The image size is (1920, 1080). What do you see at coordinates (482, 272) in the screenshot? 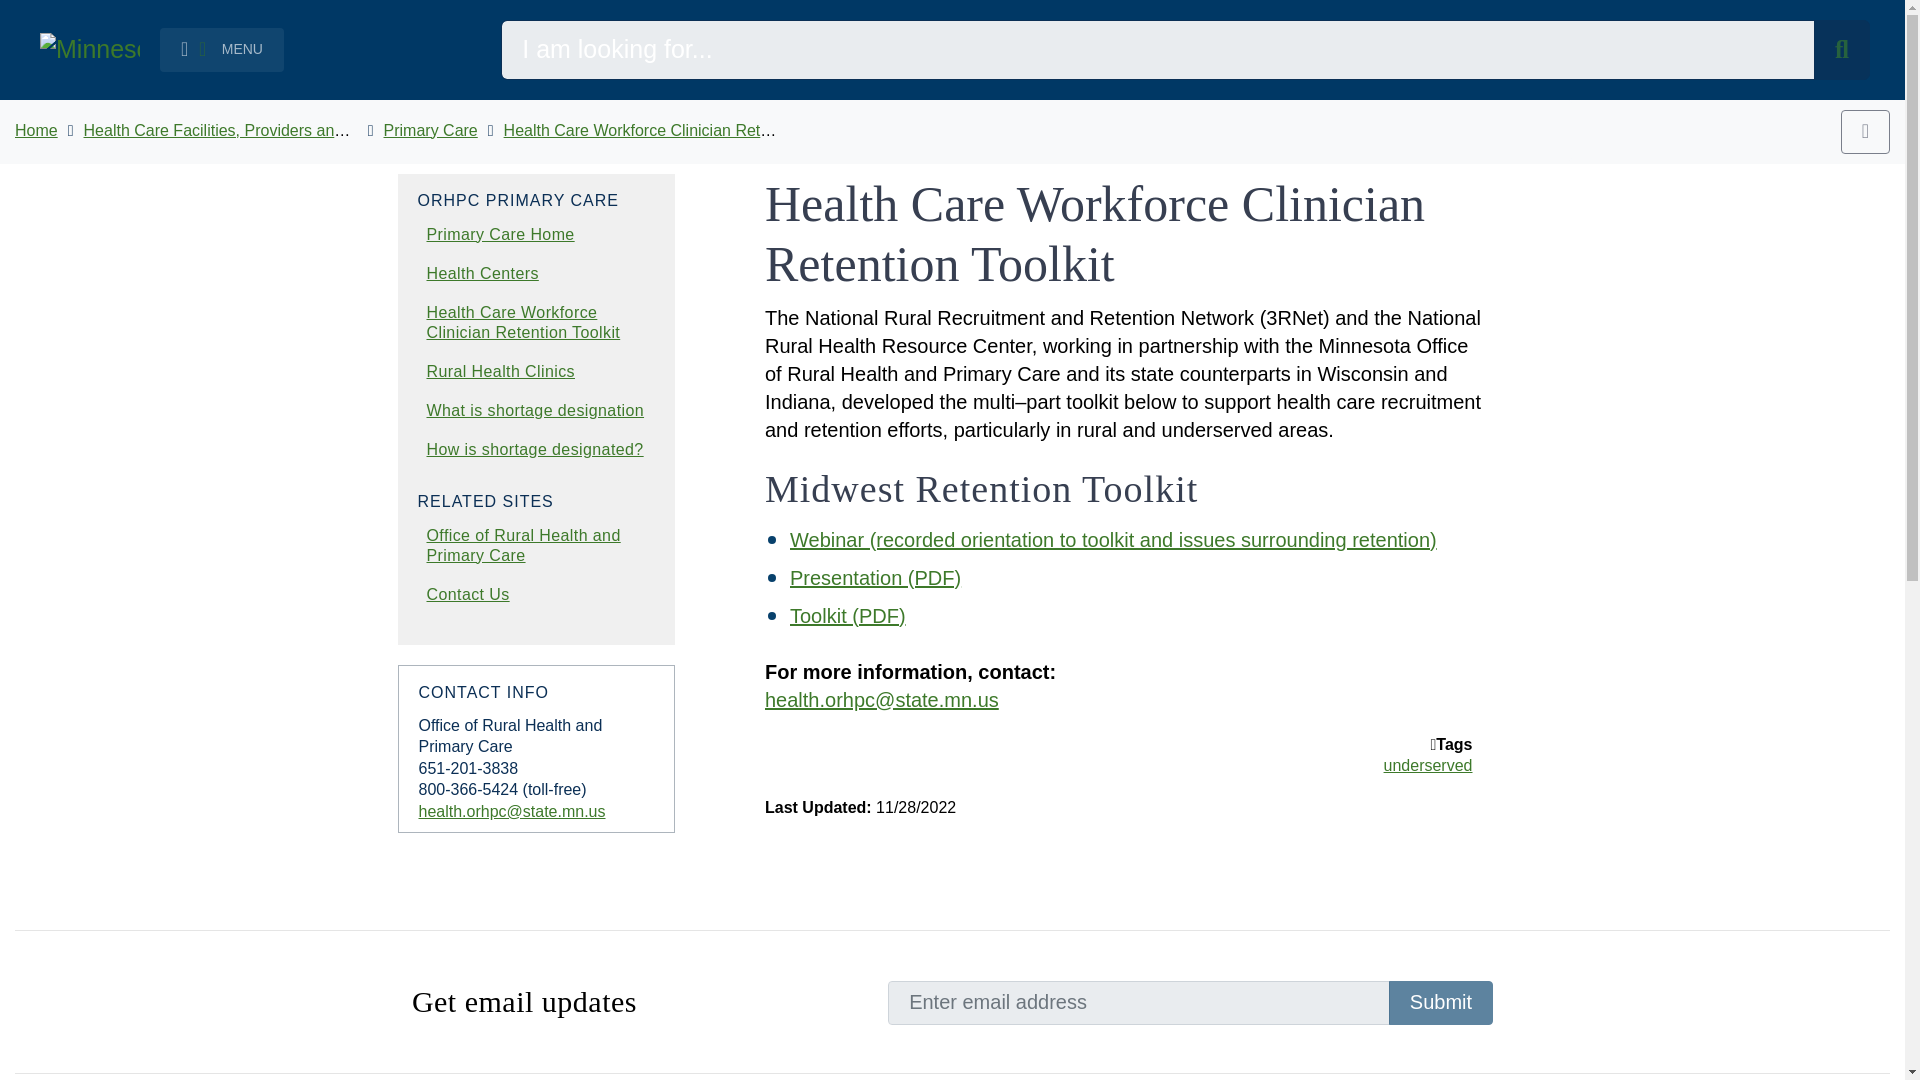
I see `Health Centers` at bounding box center [482, 272].